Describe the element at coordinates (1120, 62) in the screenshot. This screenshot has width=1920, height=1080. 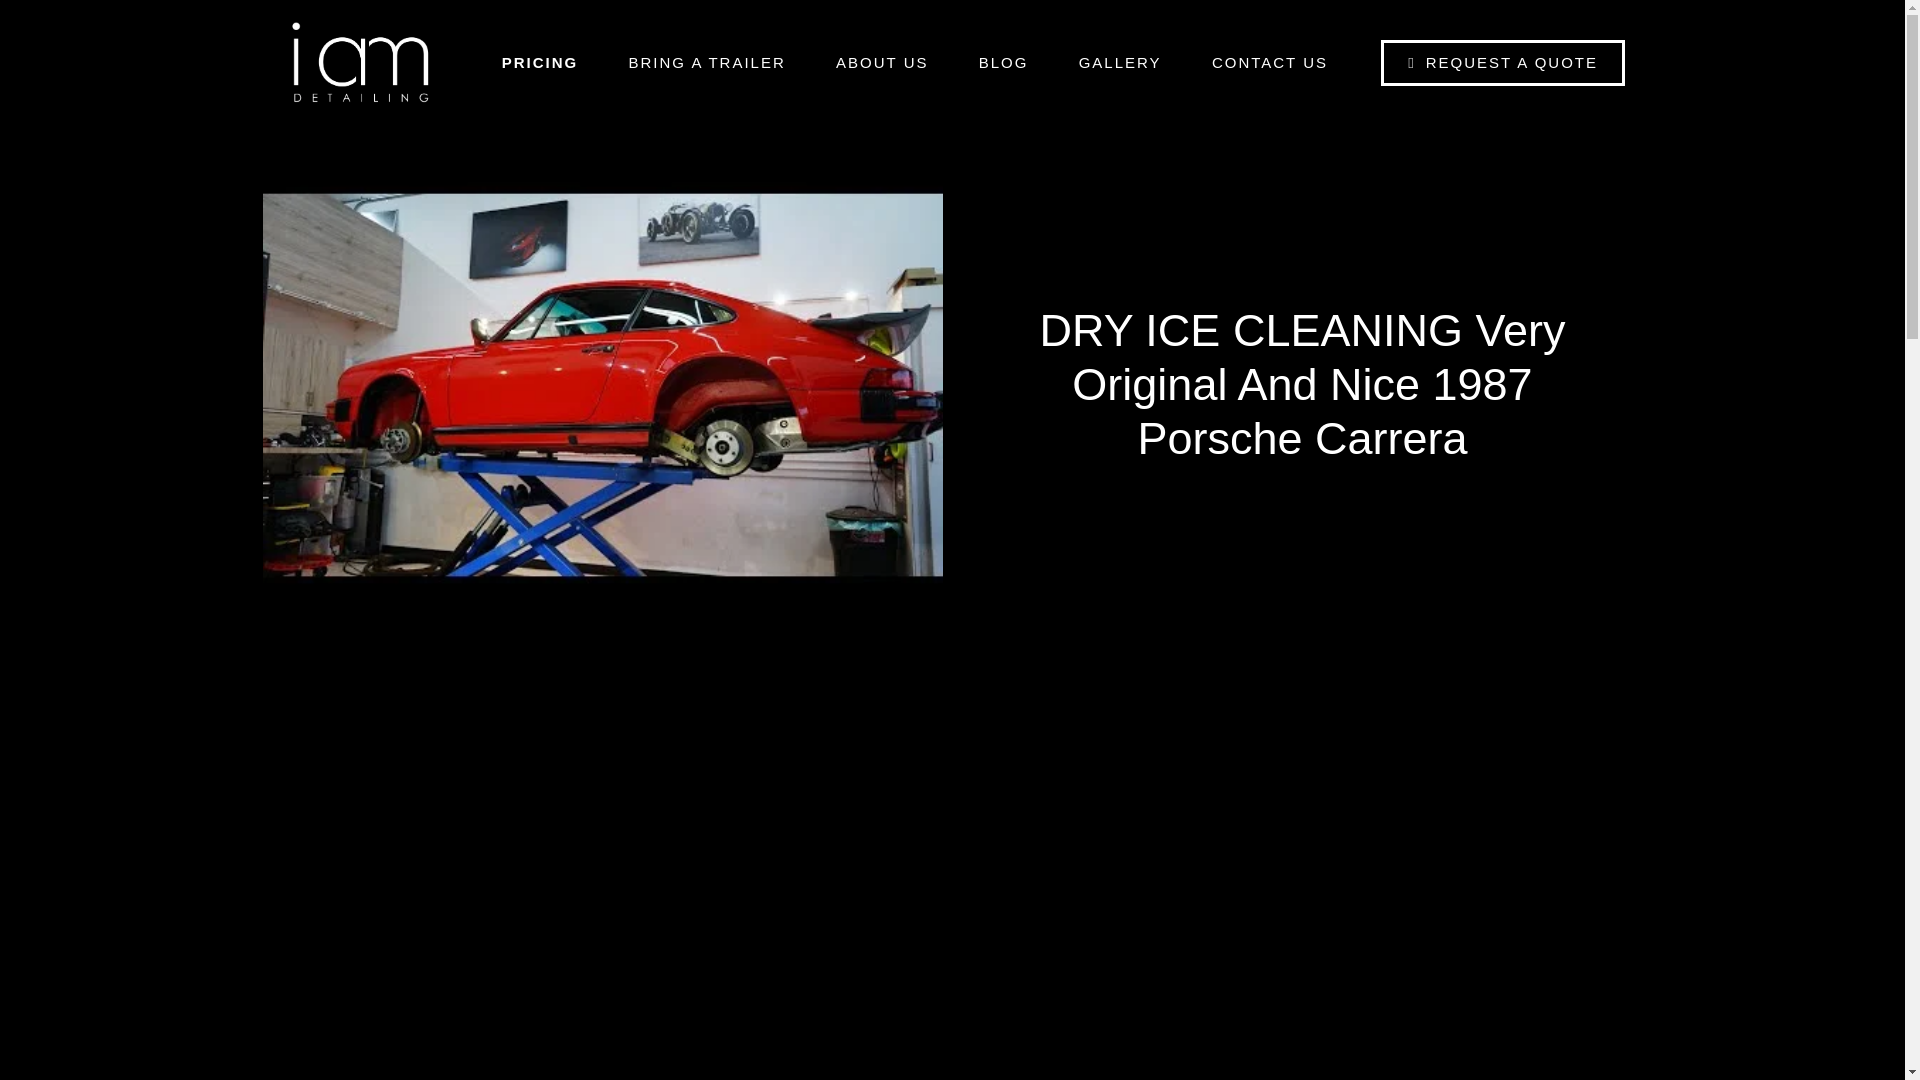
I see `GALLERY` at that location.